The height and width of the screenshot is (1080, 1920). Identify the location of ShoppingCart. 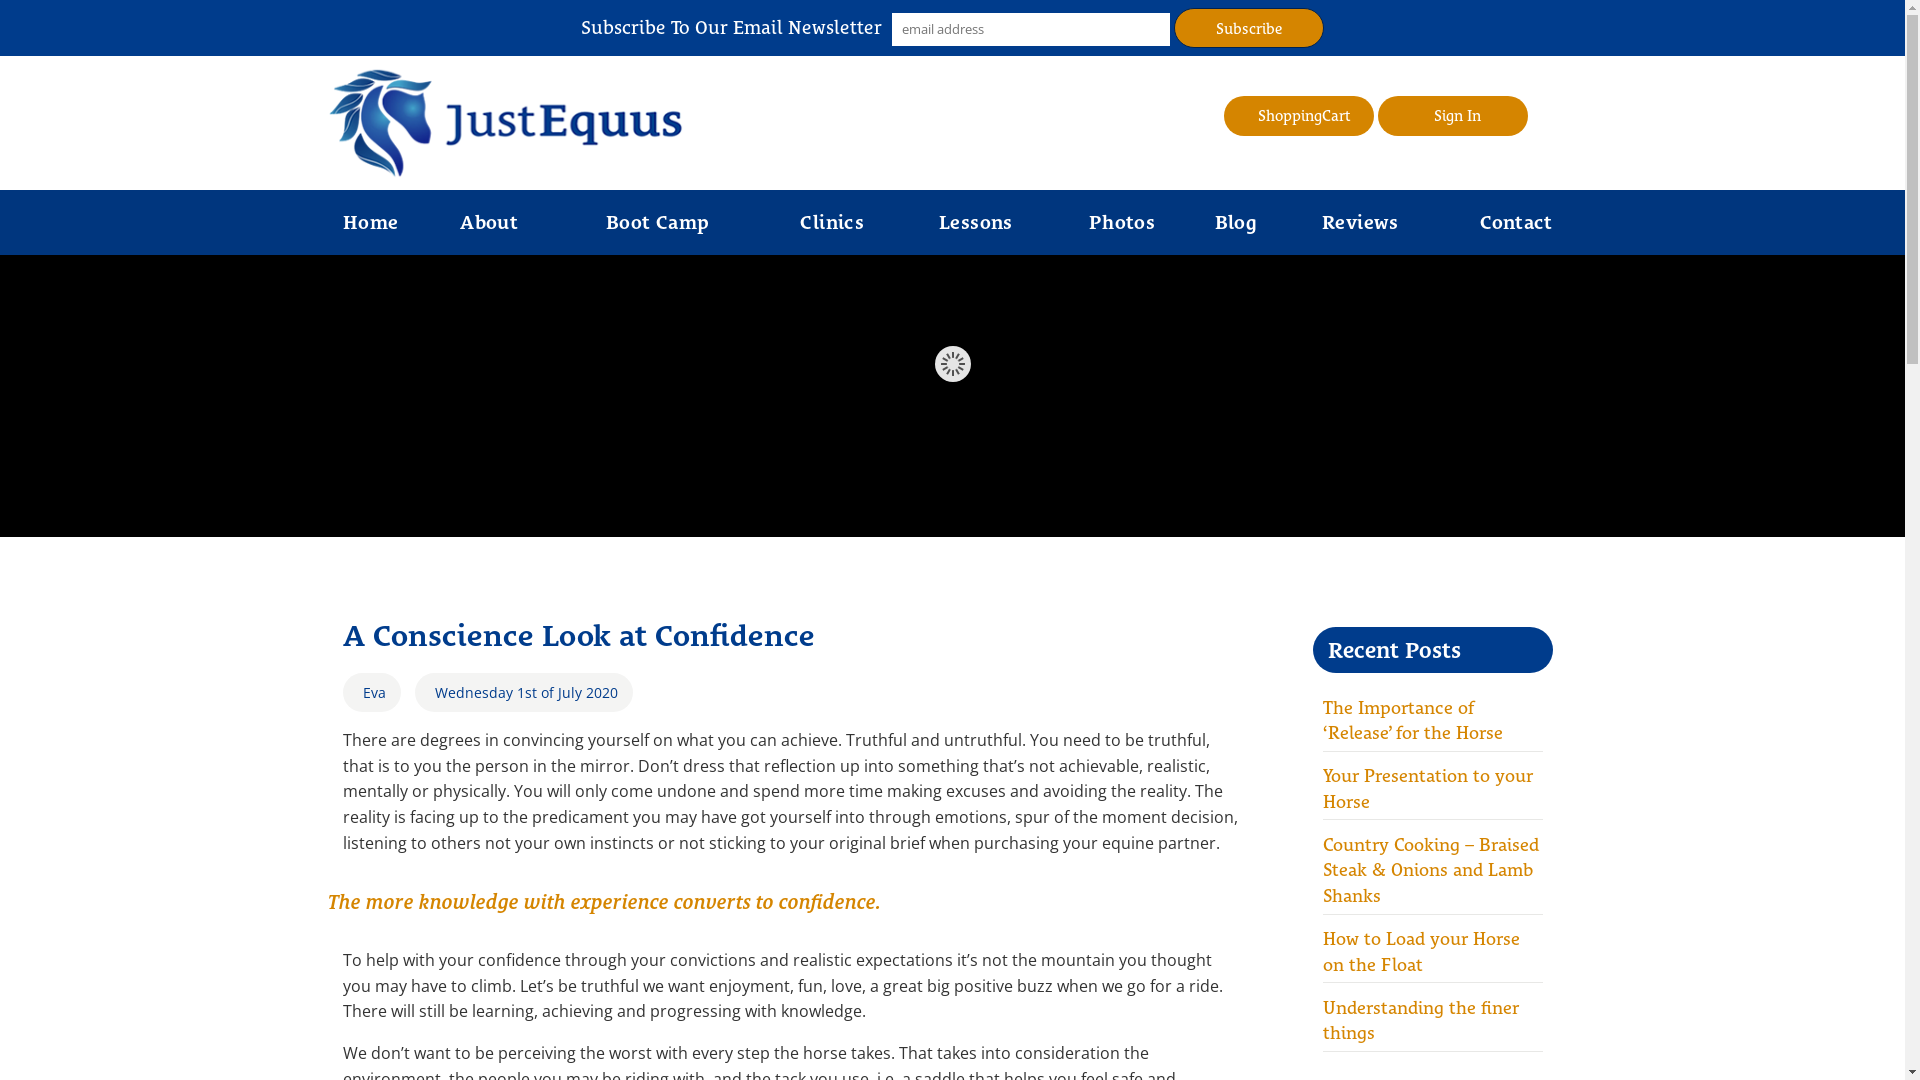
(1299, 116).